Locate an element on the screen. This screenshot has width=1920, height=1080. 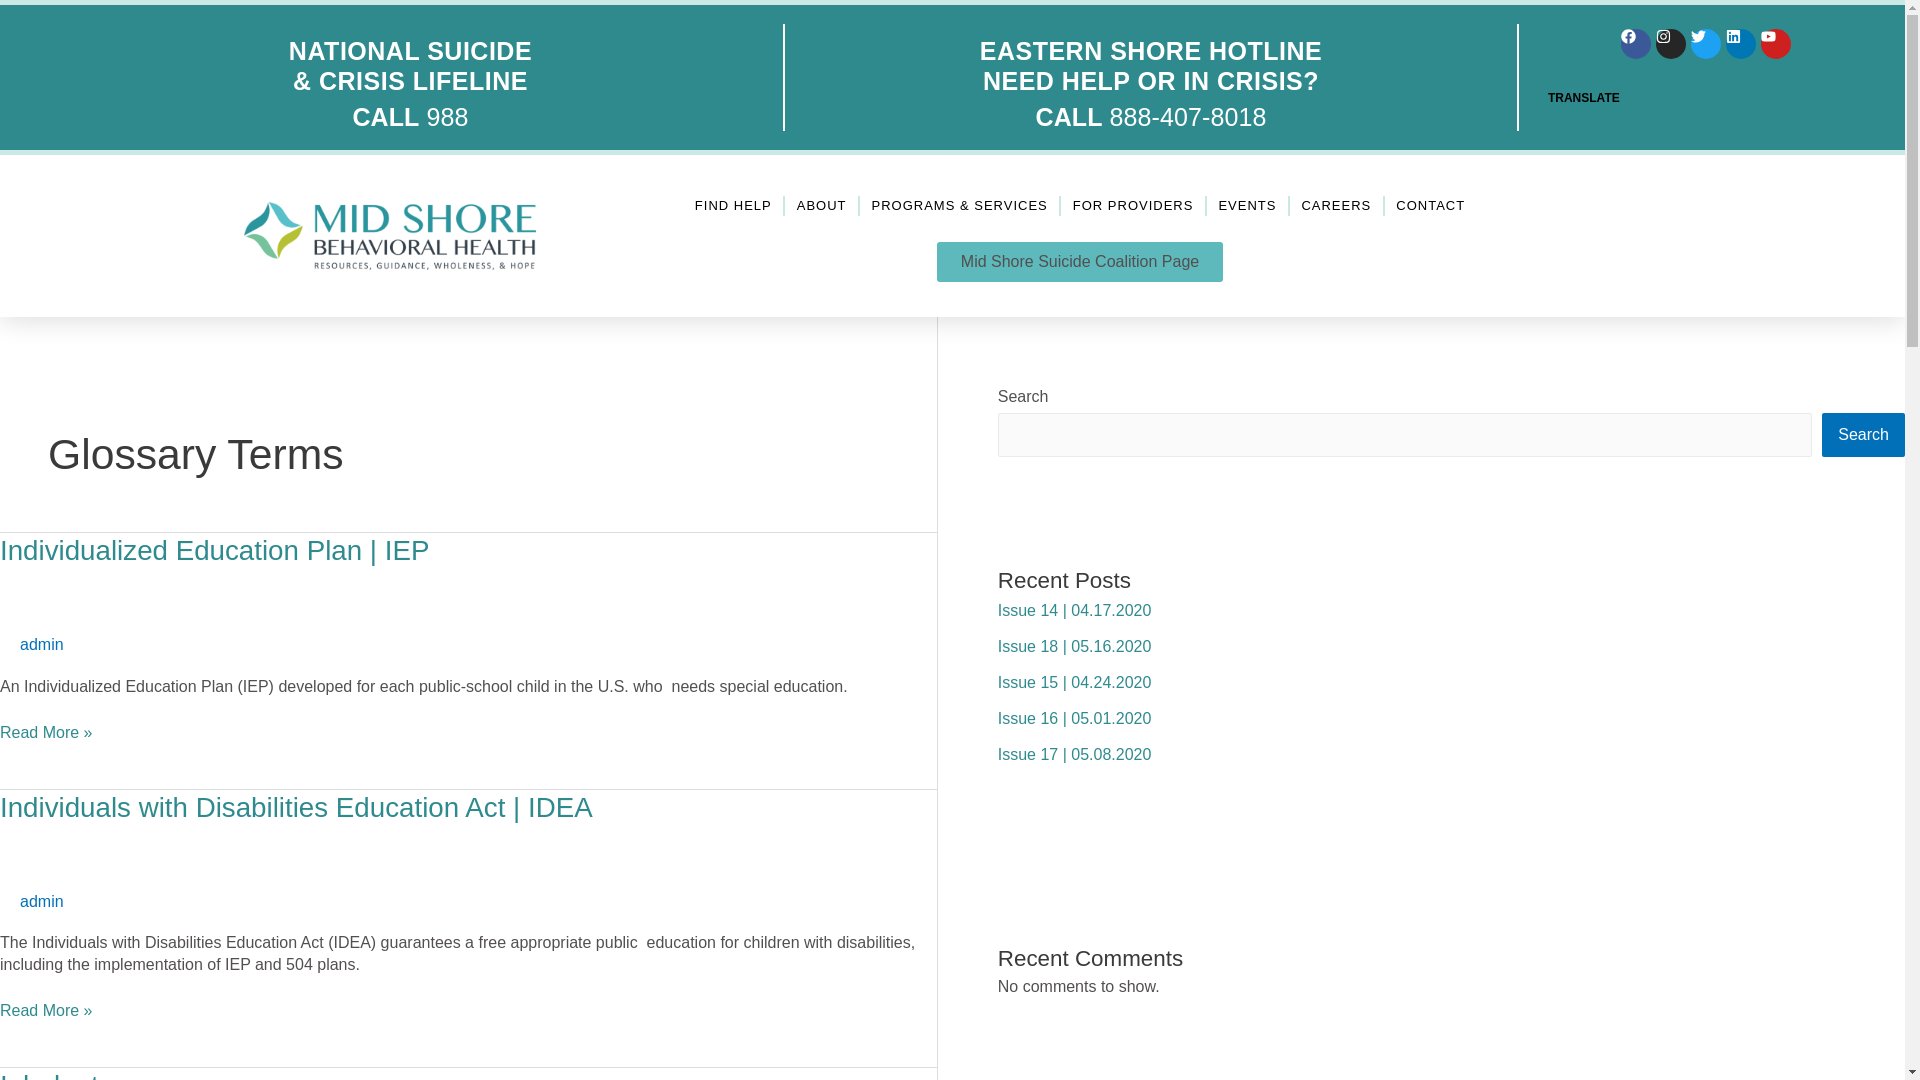
FIND HELP is located at coordinates (733, 206).